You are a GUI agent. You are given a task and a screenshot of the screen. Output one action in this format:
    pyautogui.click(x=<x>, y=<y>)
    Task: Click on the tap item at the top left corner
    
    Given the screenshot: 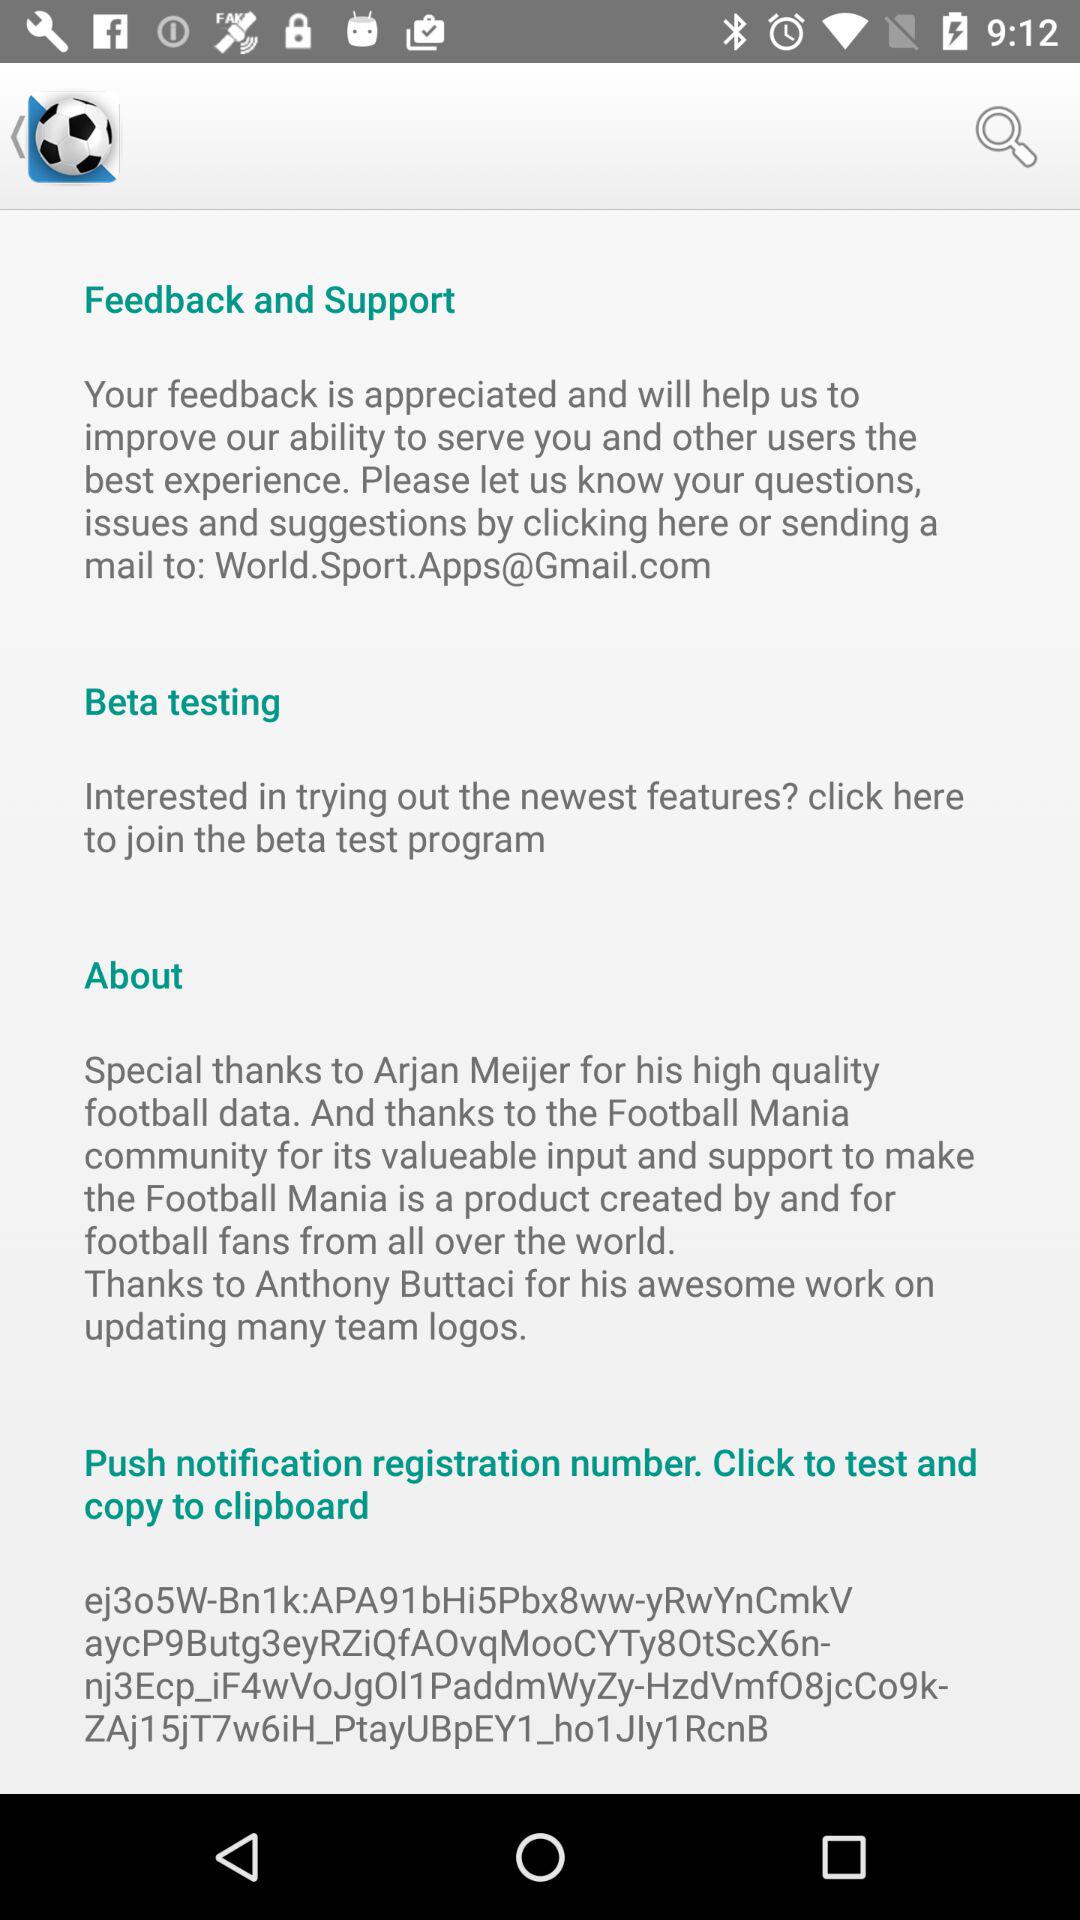 What is the action you would take?
    pyautogui.click(x=73, y=136)
    